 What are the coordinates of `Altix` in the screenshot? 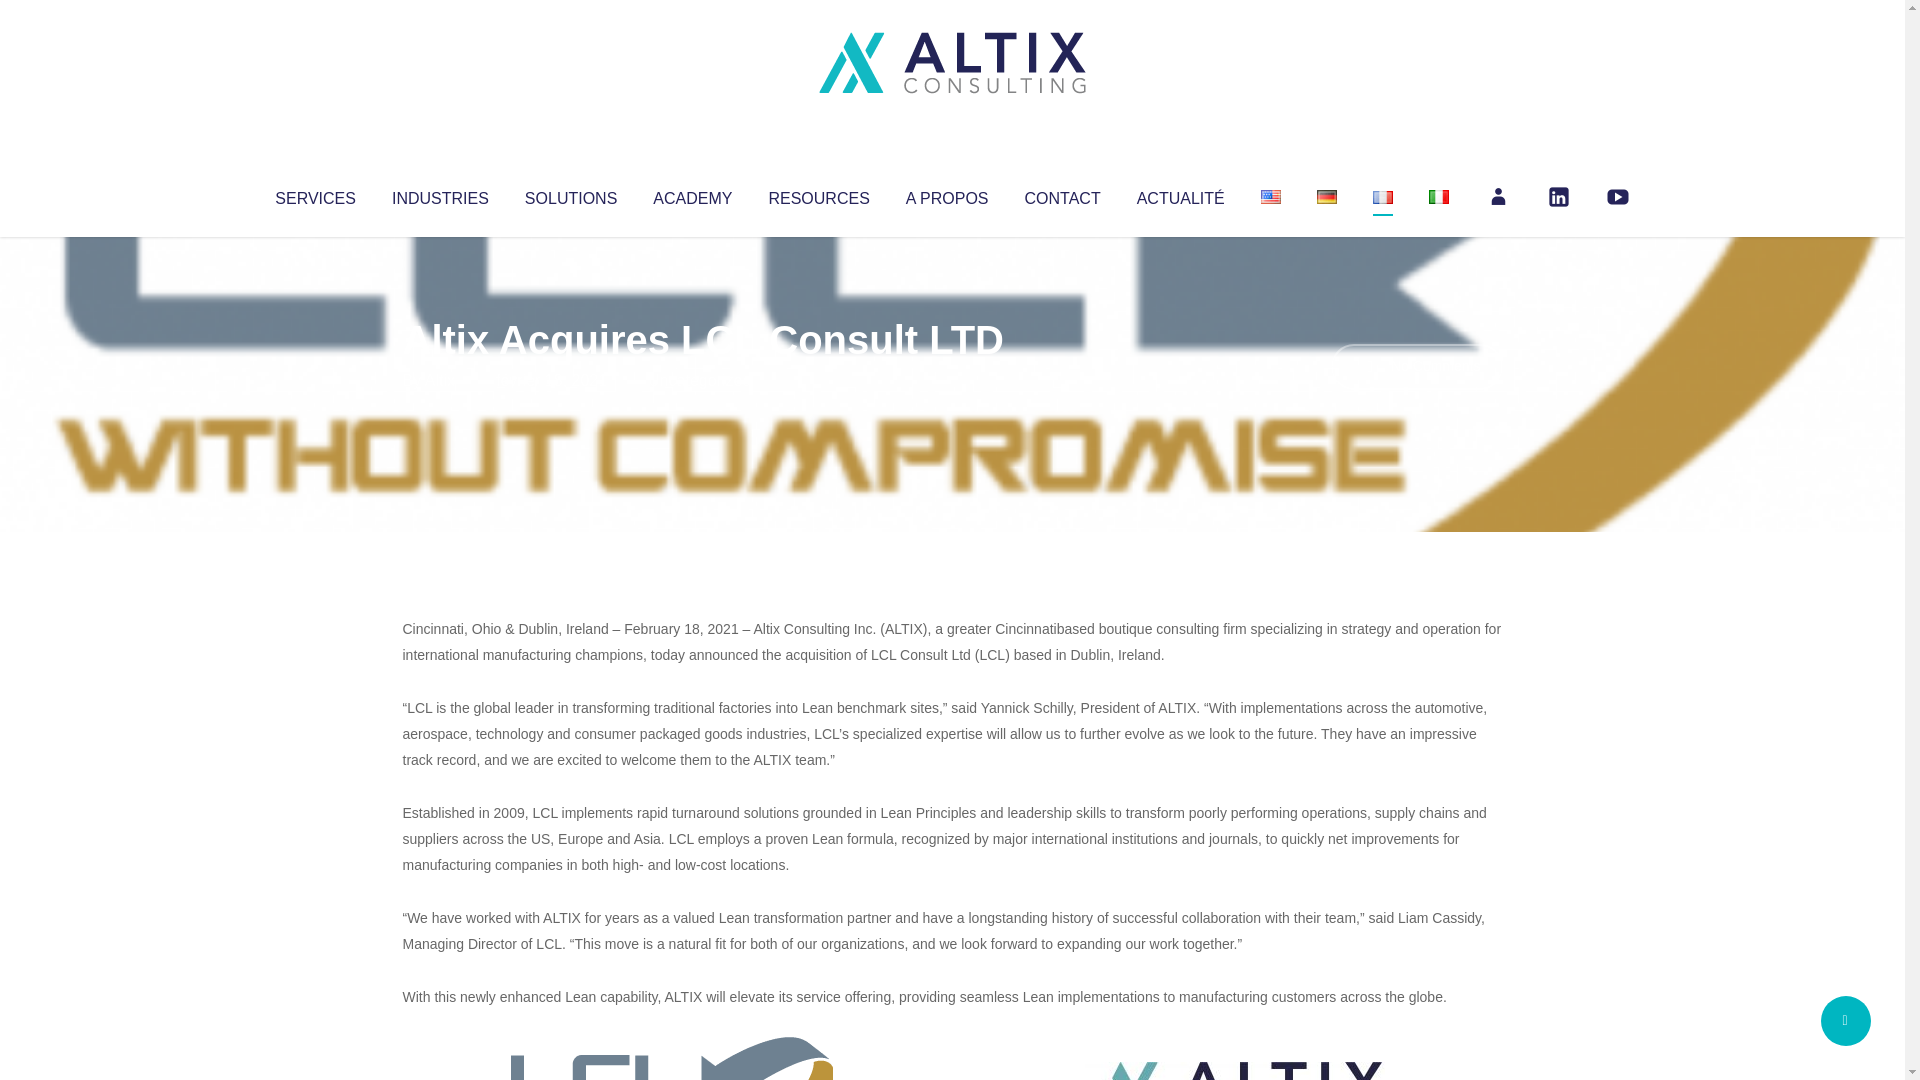 It's located at (440, 380).